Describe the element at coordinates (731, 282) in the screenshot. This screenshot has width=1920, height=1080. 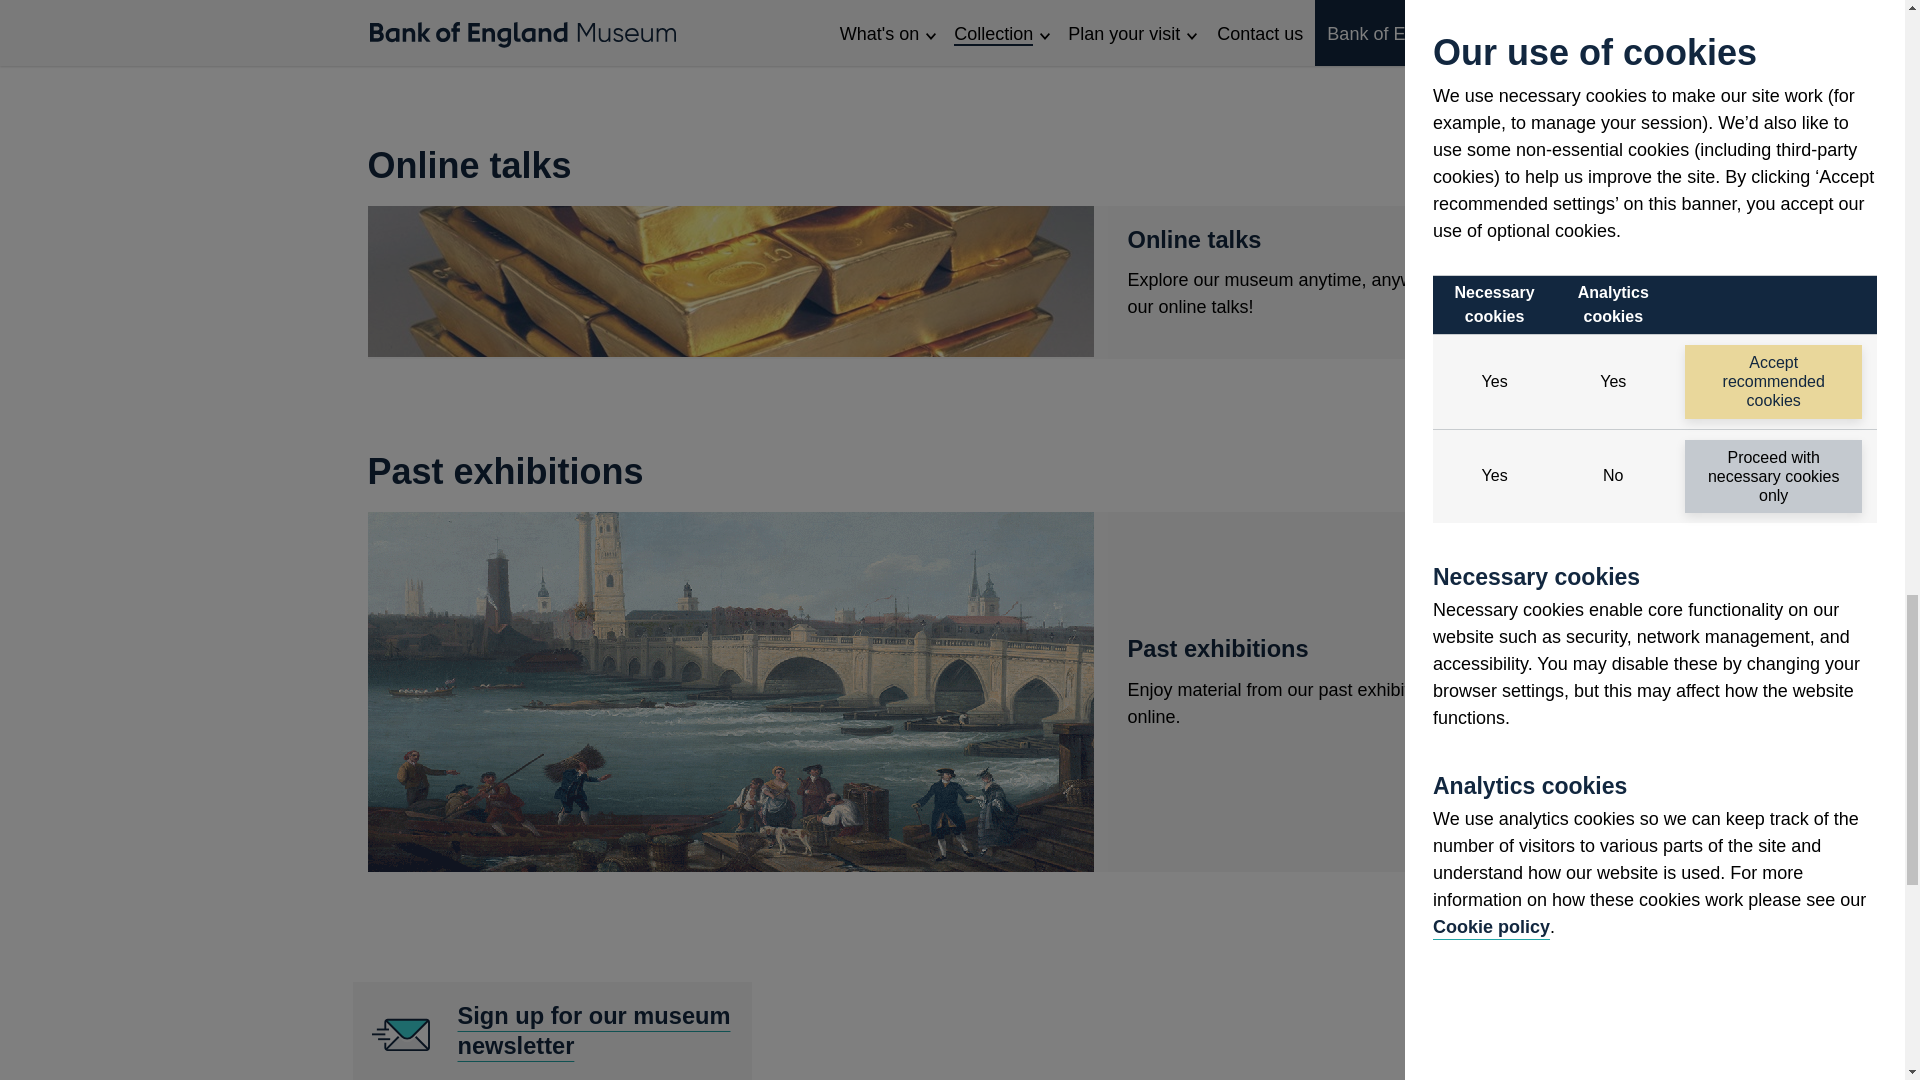
I see `Past exhibitions CTA large` at that location.